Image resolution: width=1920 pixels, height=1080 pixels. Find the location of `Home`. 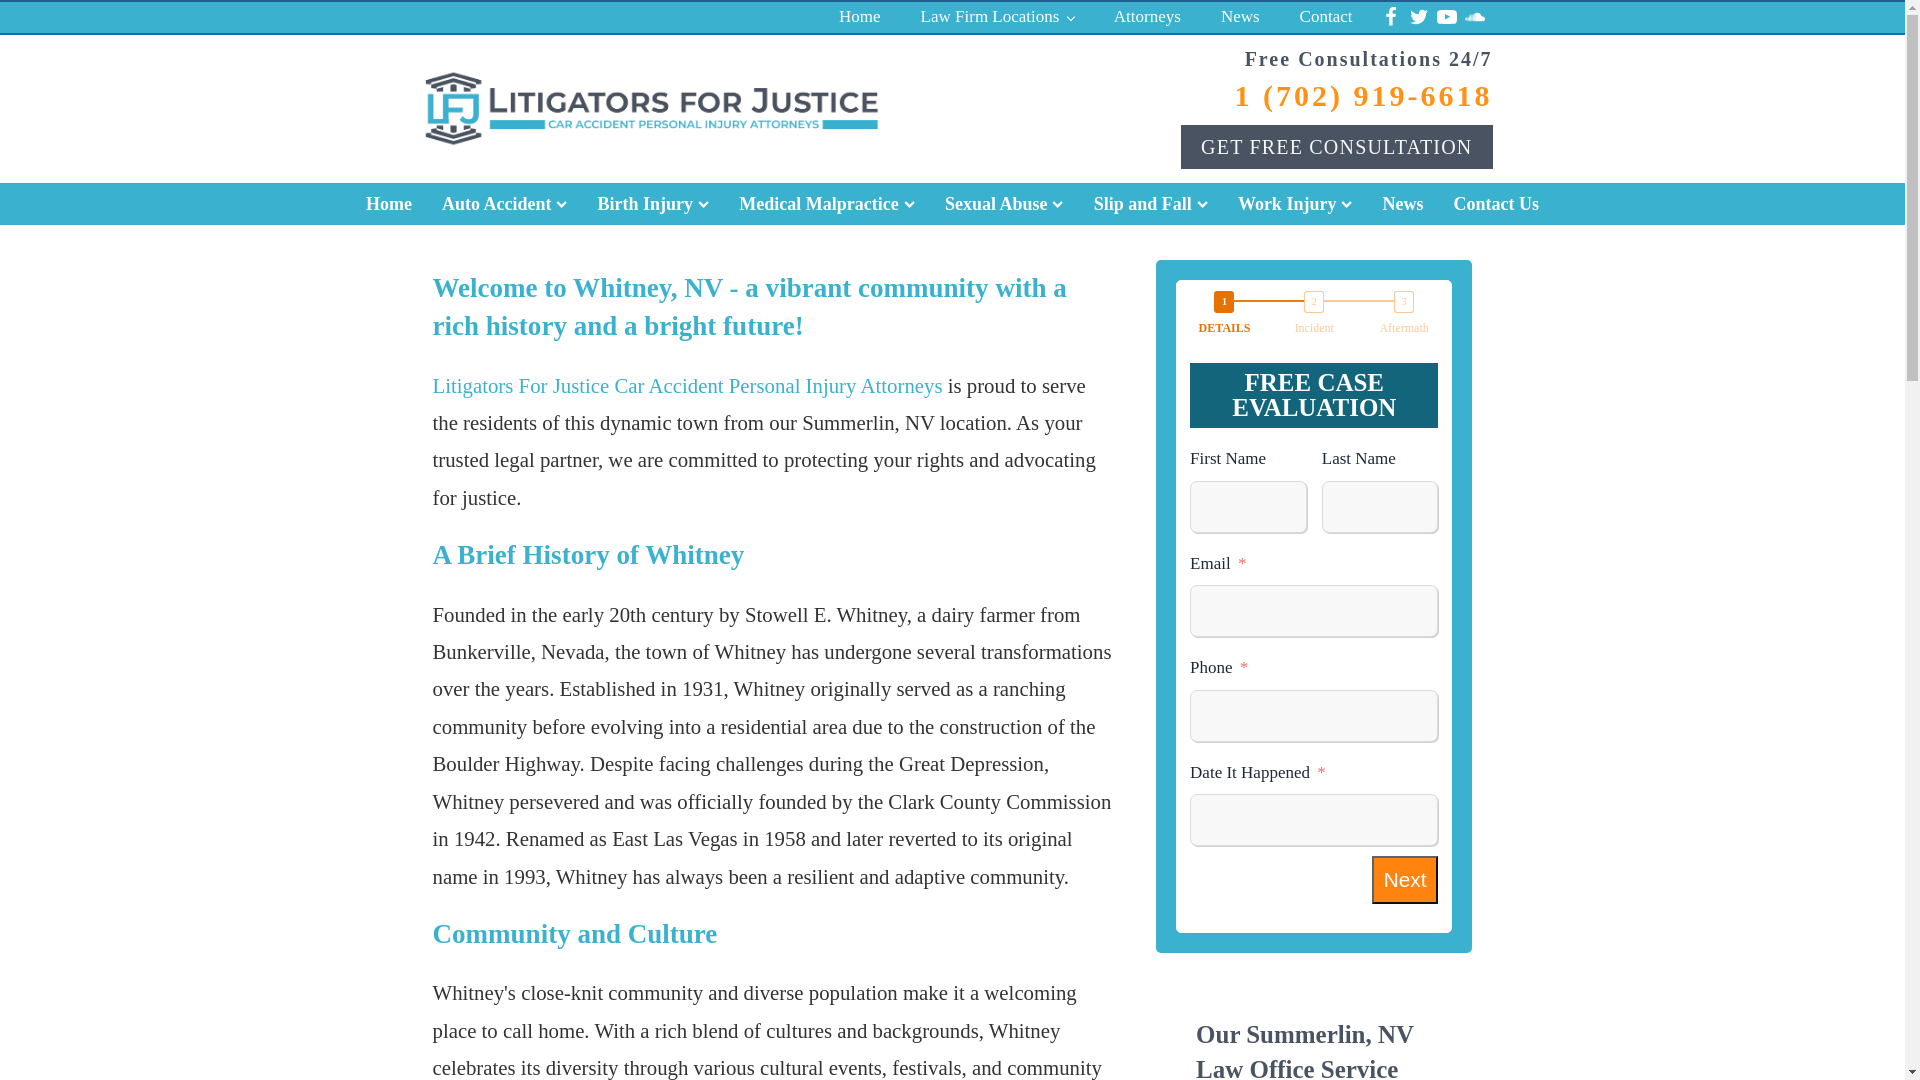

Home is located at coordinates (388, 203).